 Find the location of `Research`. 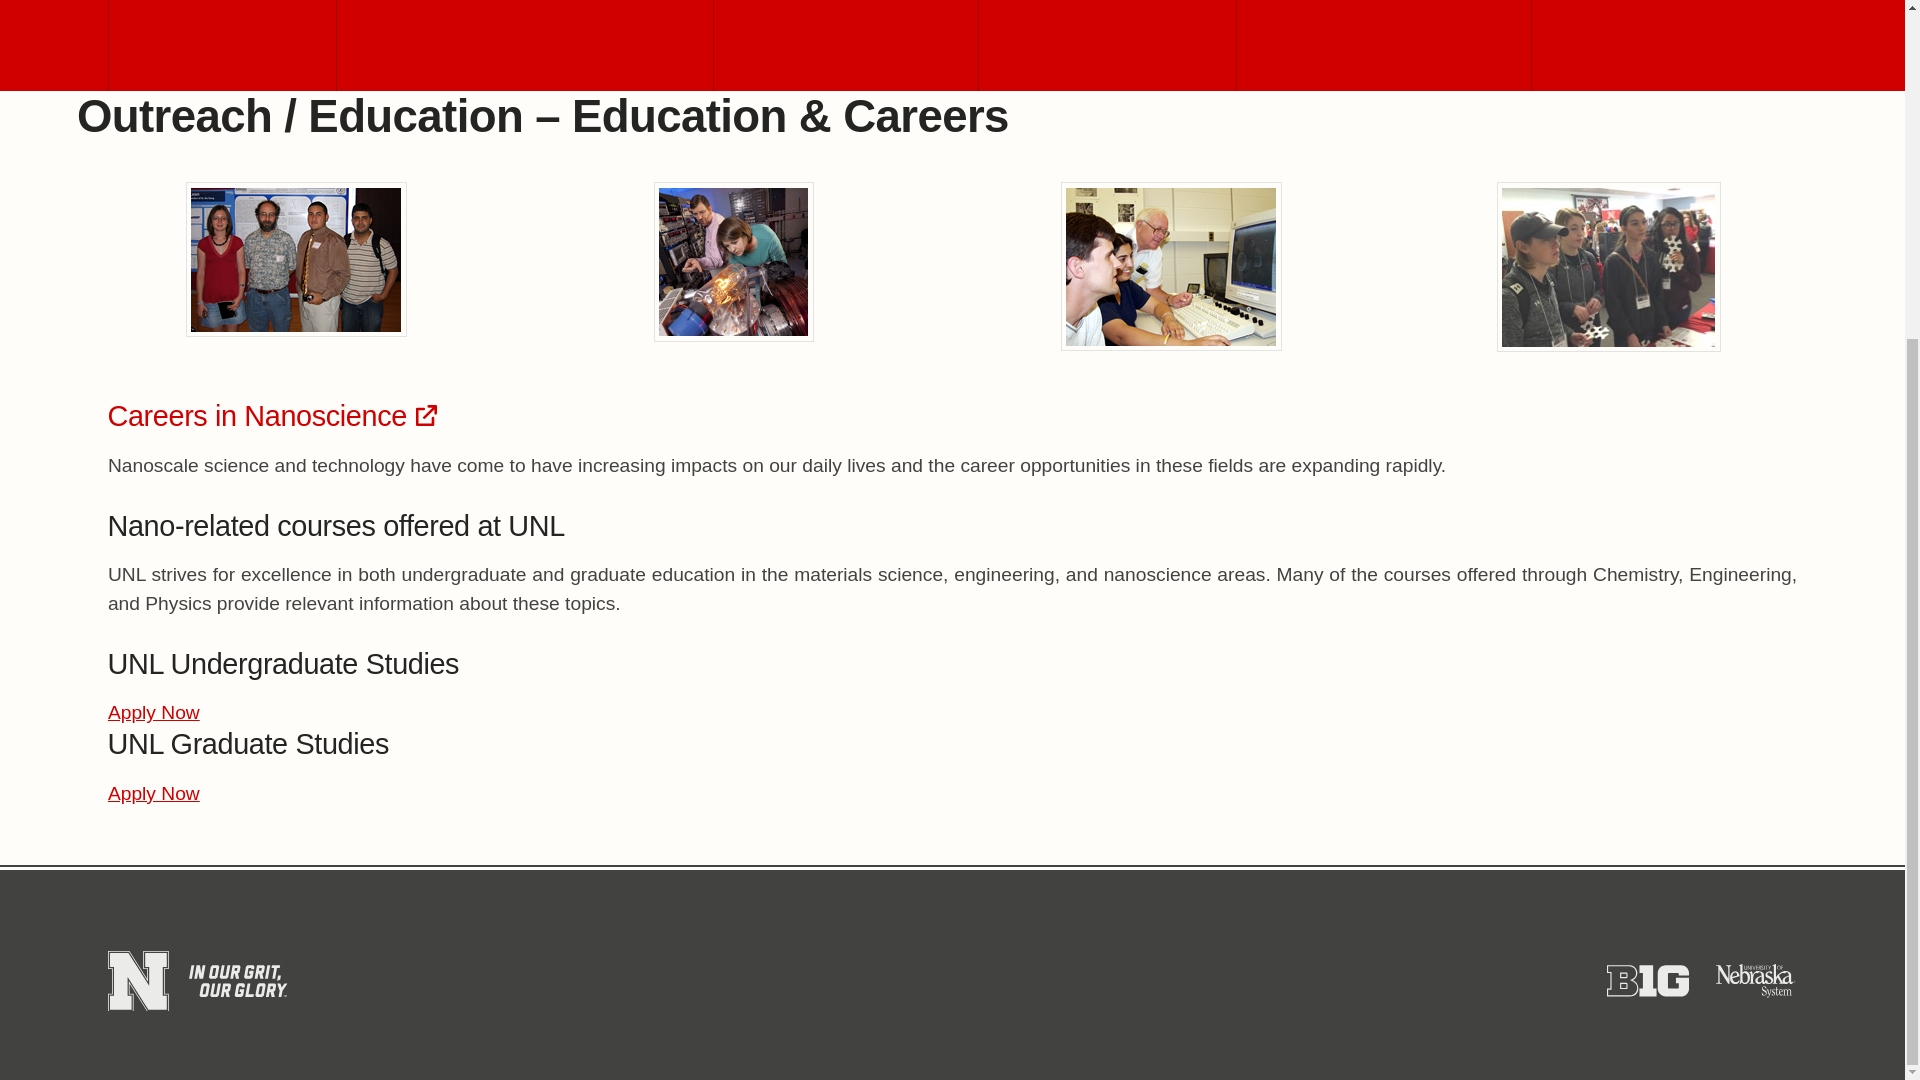

Research is located at coordinates (1106, 45).